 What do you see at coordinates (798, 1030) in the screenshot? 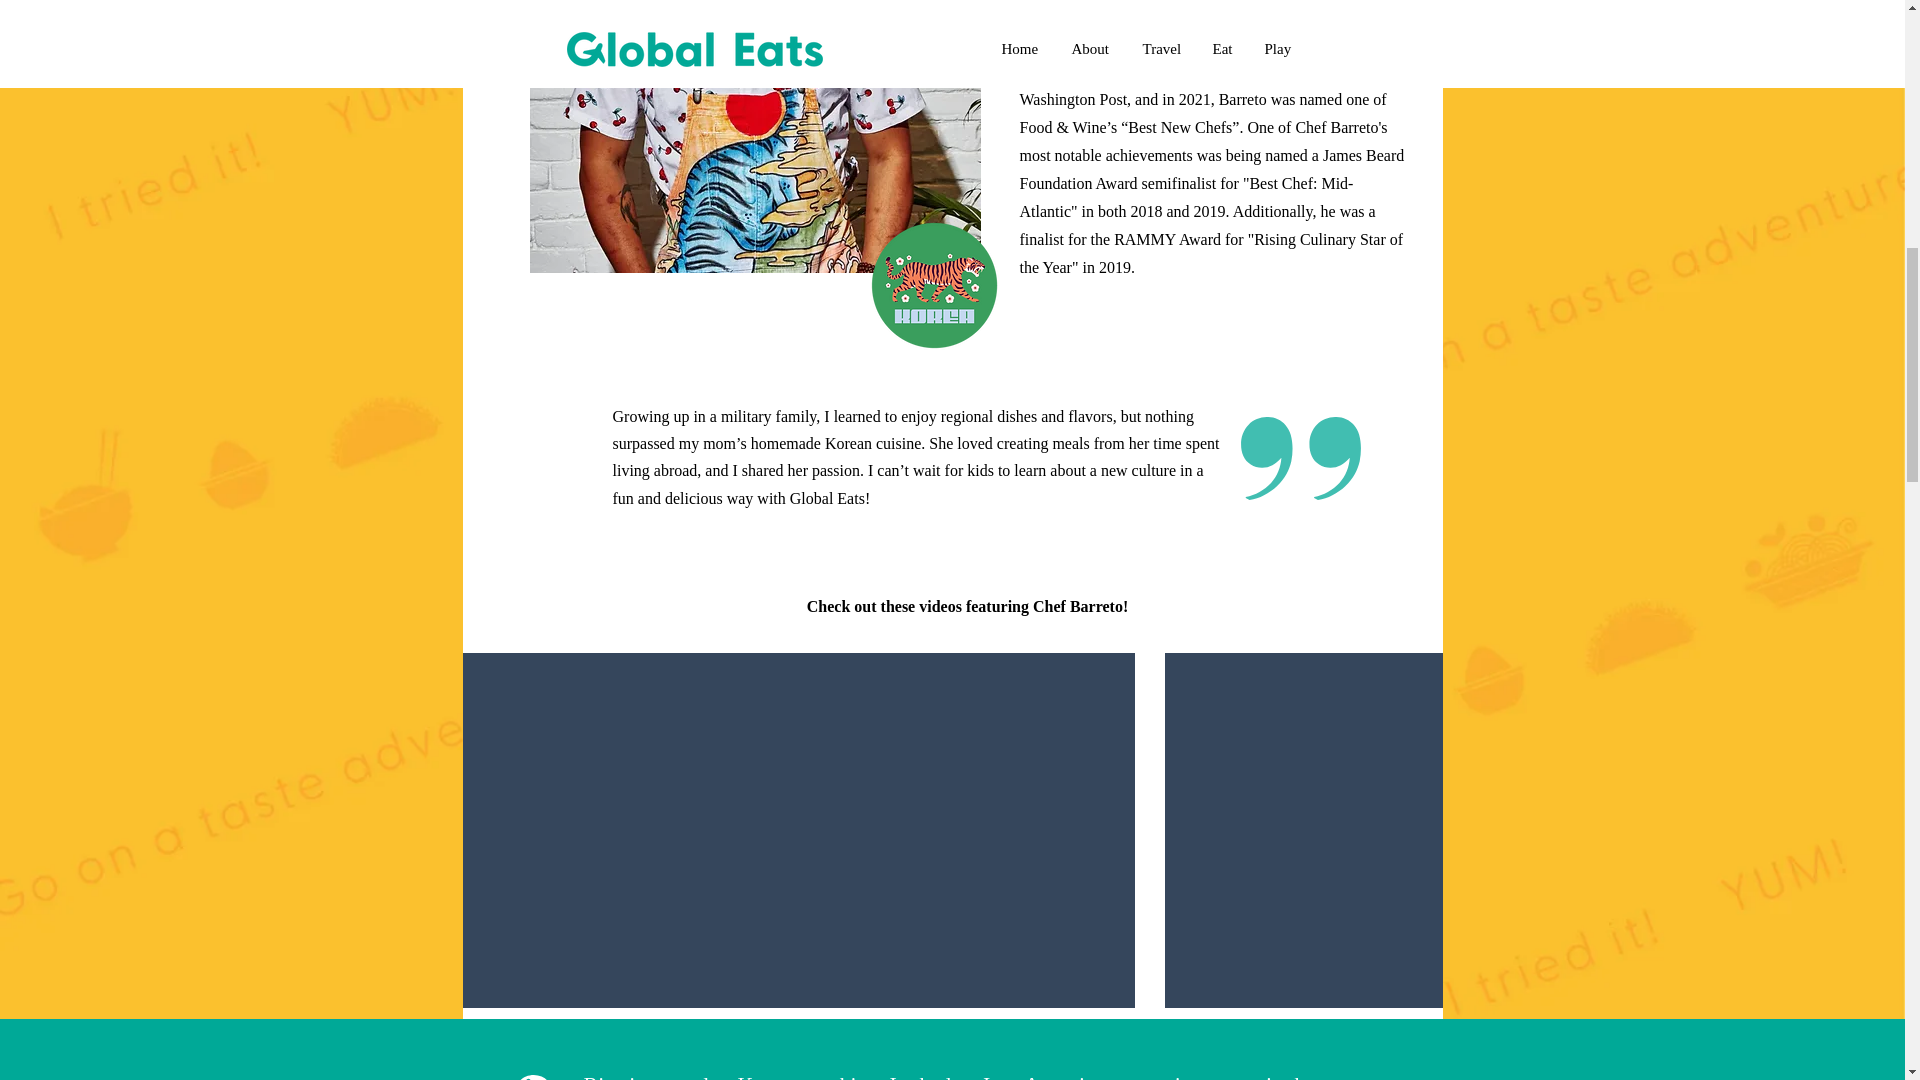
I see `GE Korea: Chef Angel and Korean Food` at bounding box center [798, 1030].